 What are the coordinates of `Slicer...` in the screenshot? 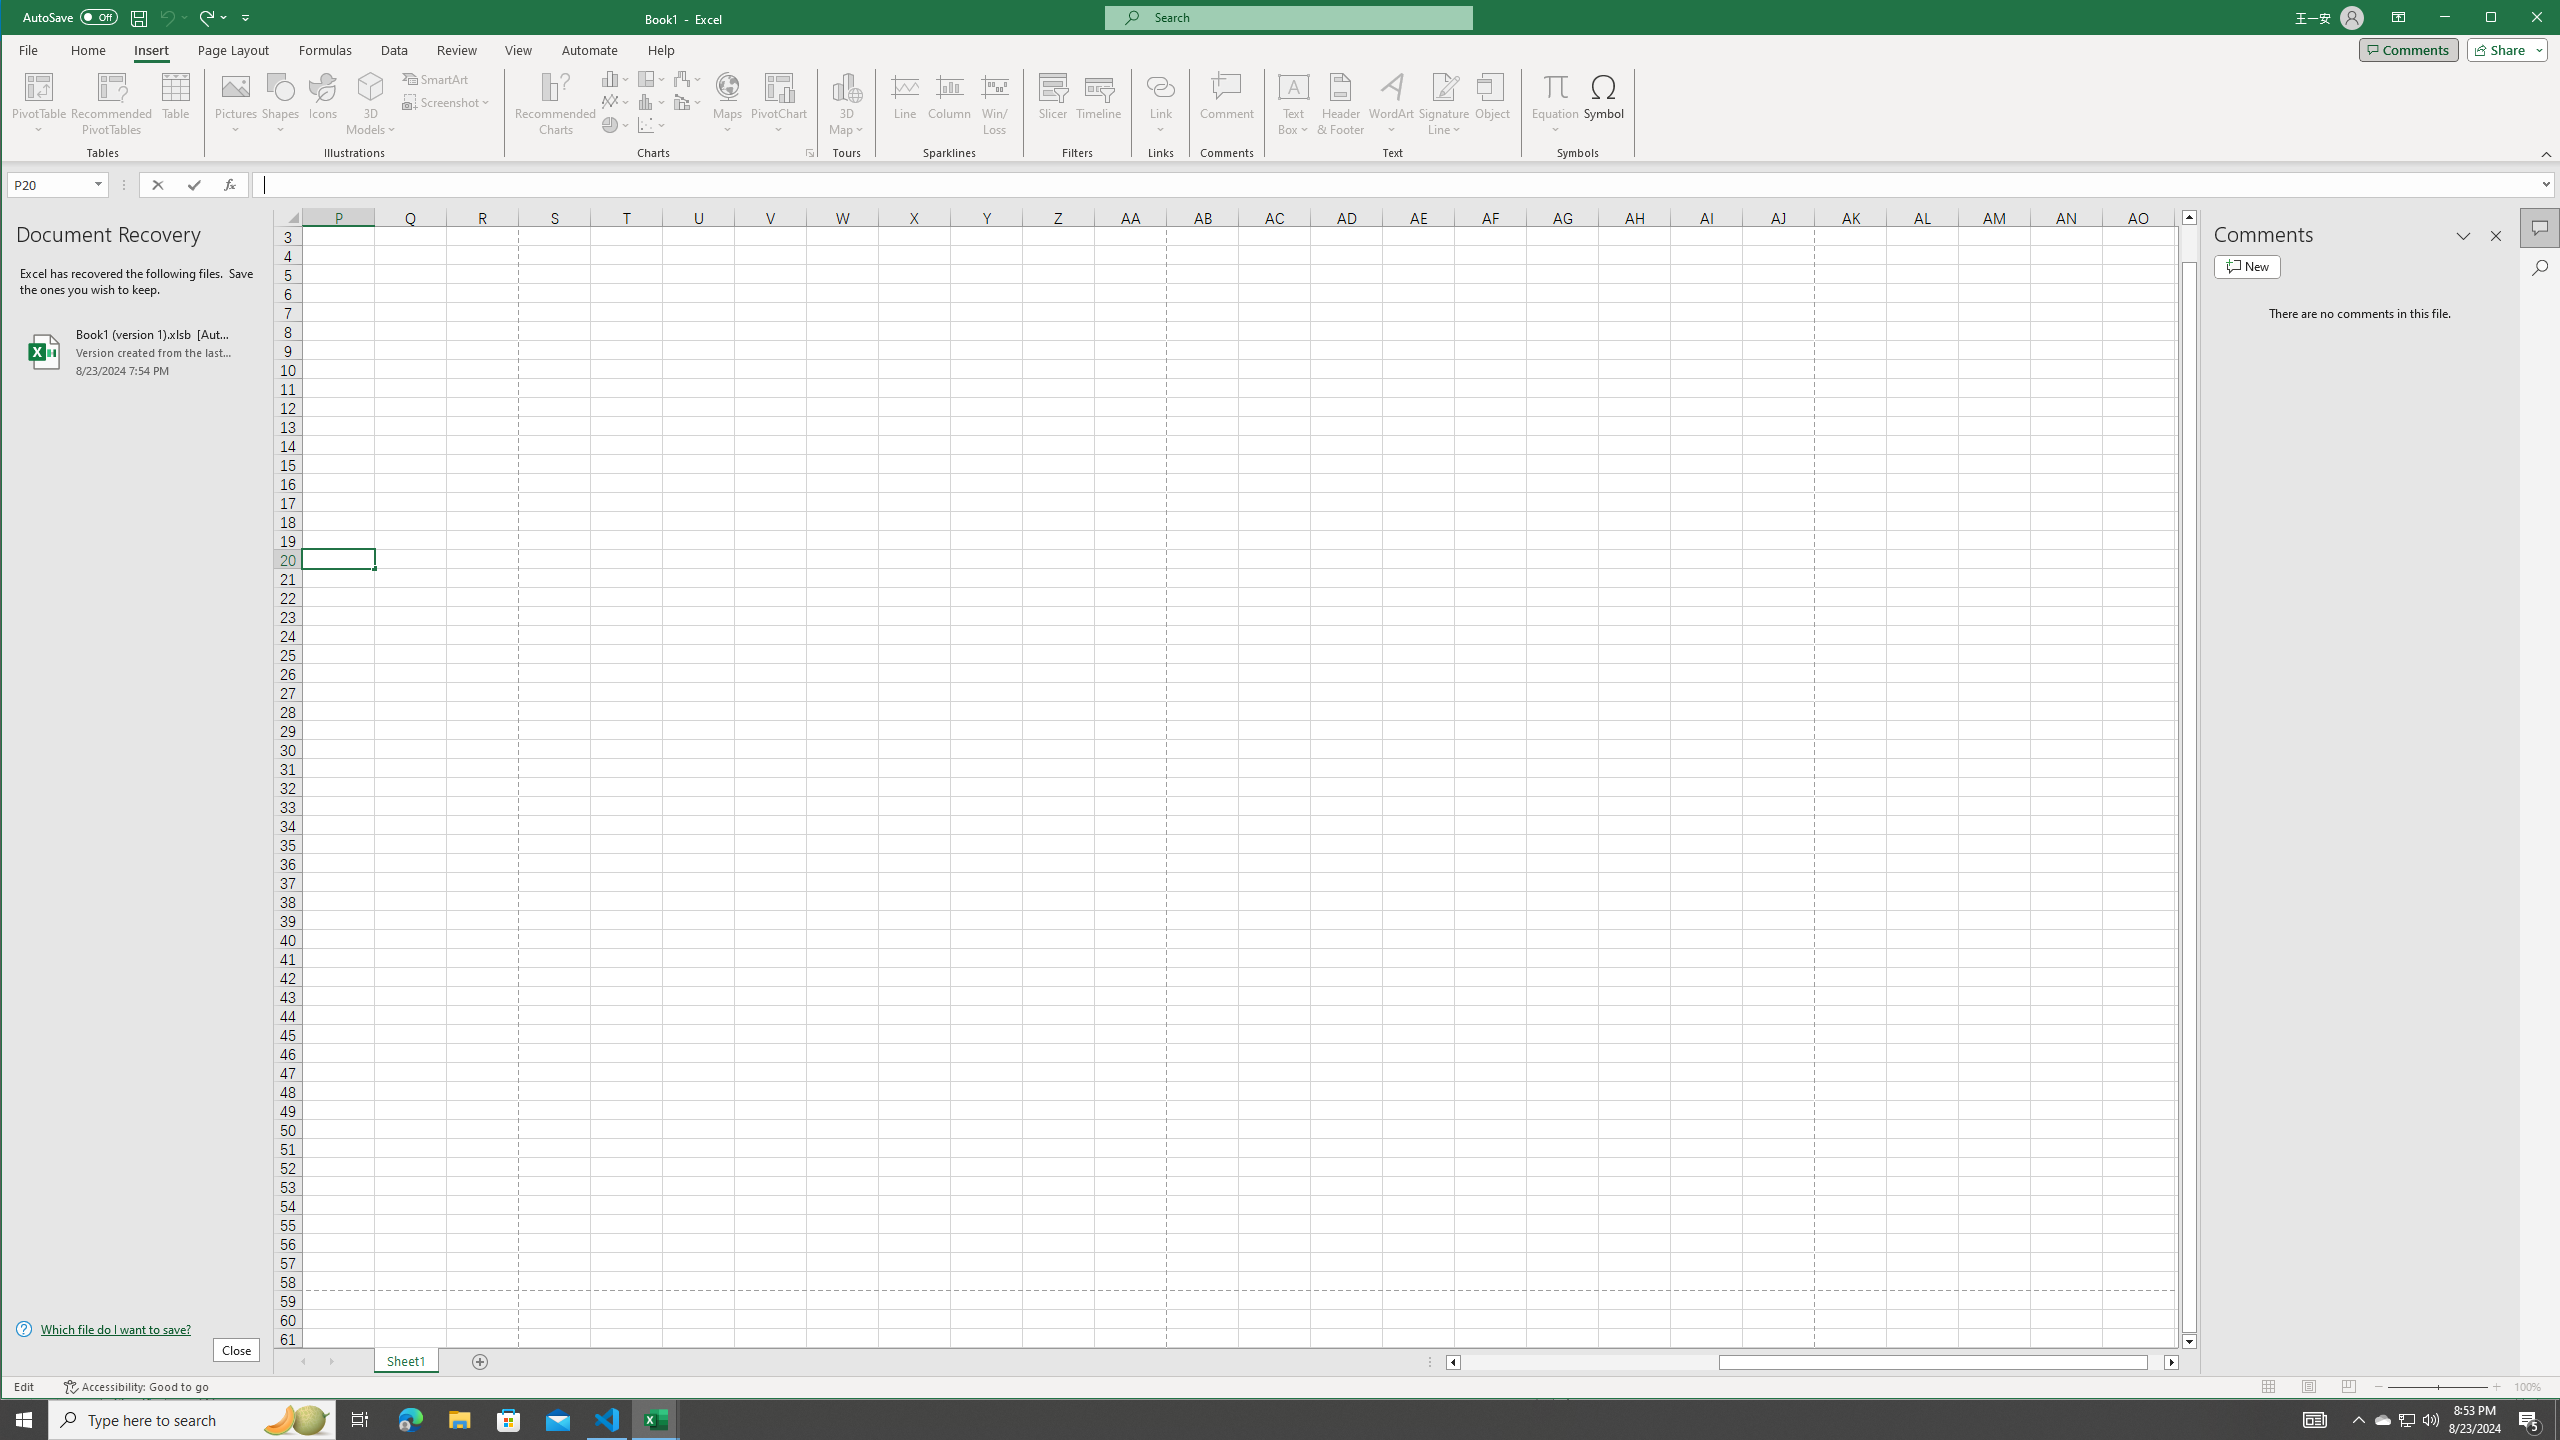 It's located at (779, 104).